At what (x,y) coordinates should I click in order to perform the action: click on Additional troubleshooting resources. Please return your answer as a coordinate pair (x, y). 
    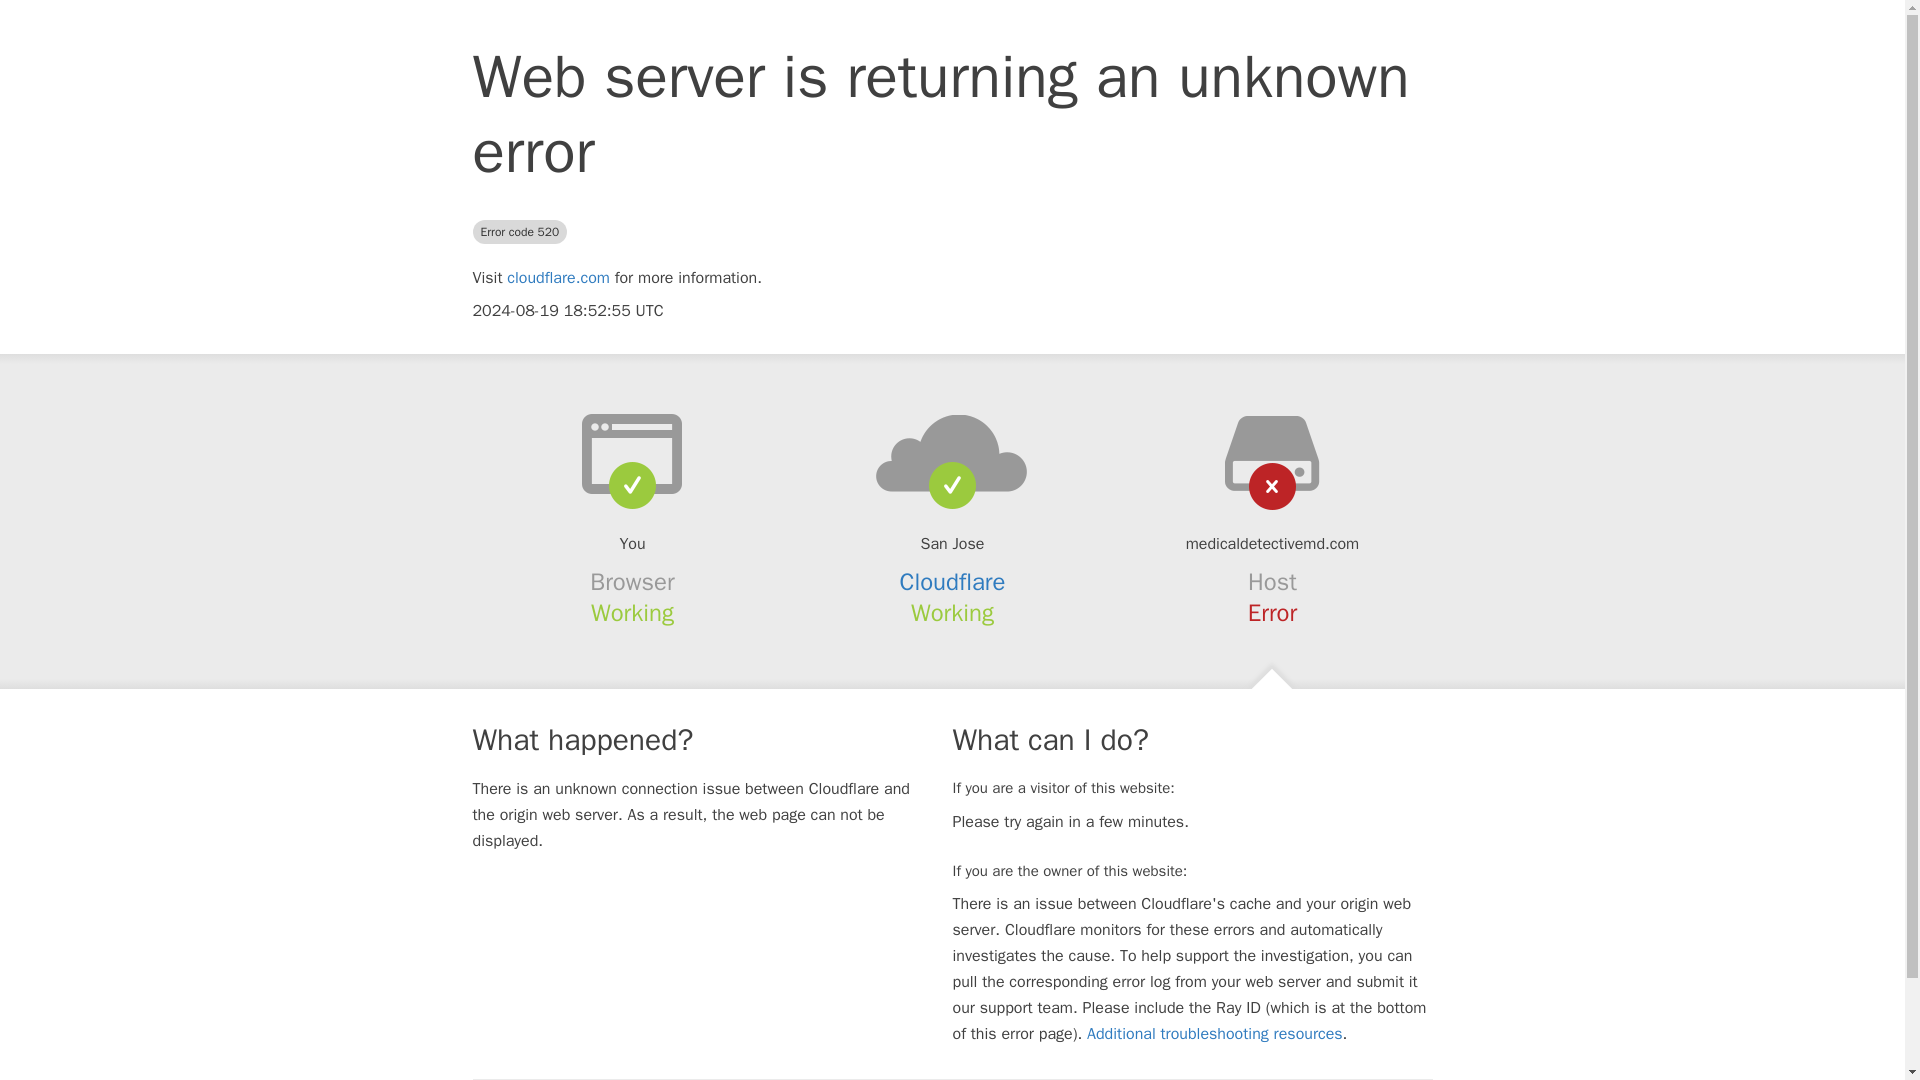
    Looking at the image, I should click on (1214, 1034).